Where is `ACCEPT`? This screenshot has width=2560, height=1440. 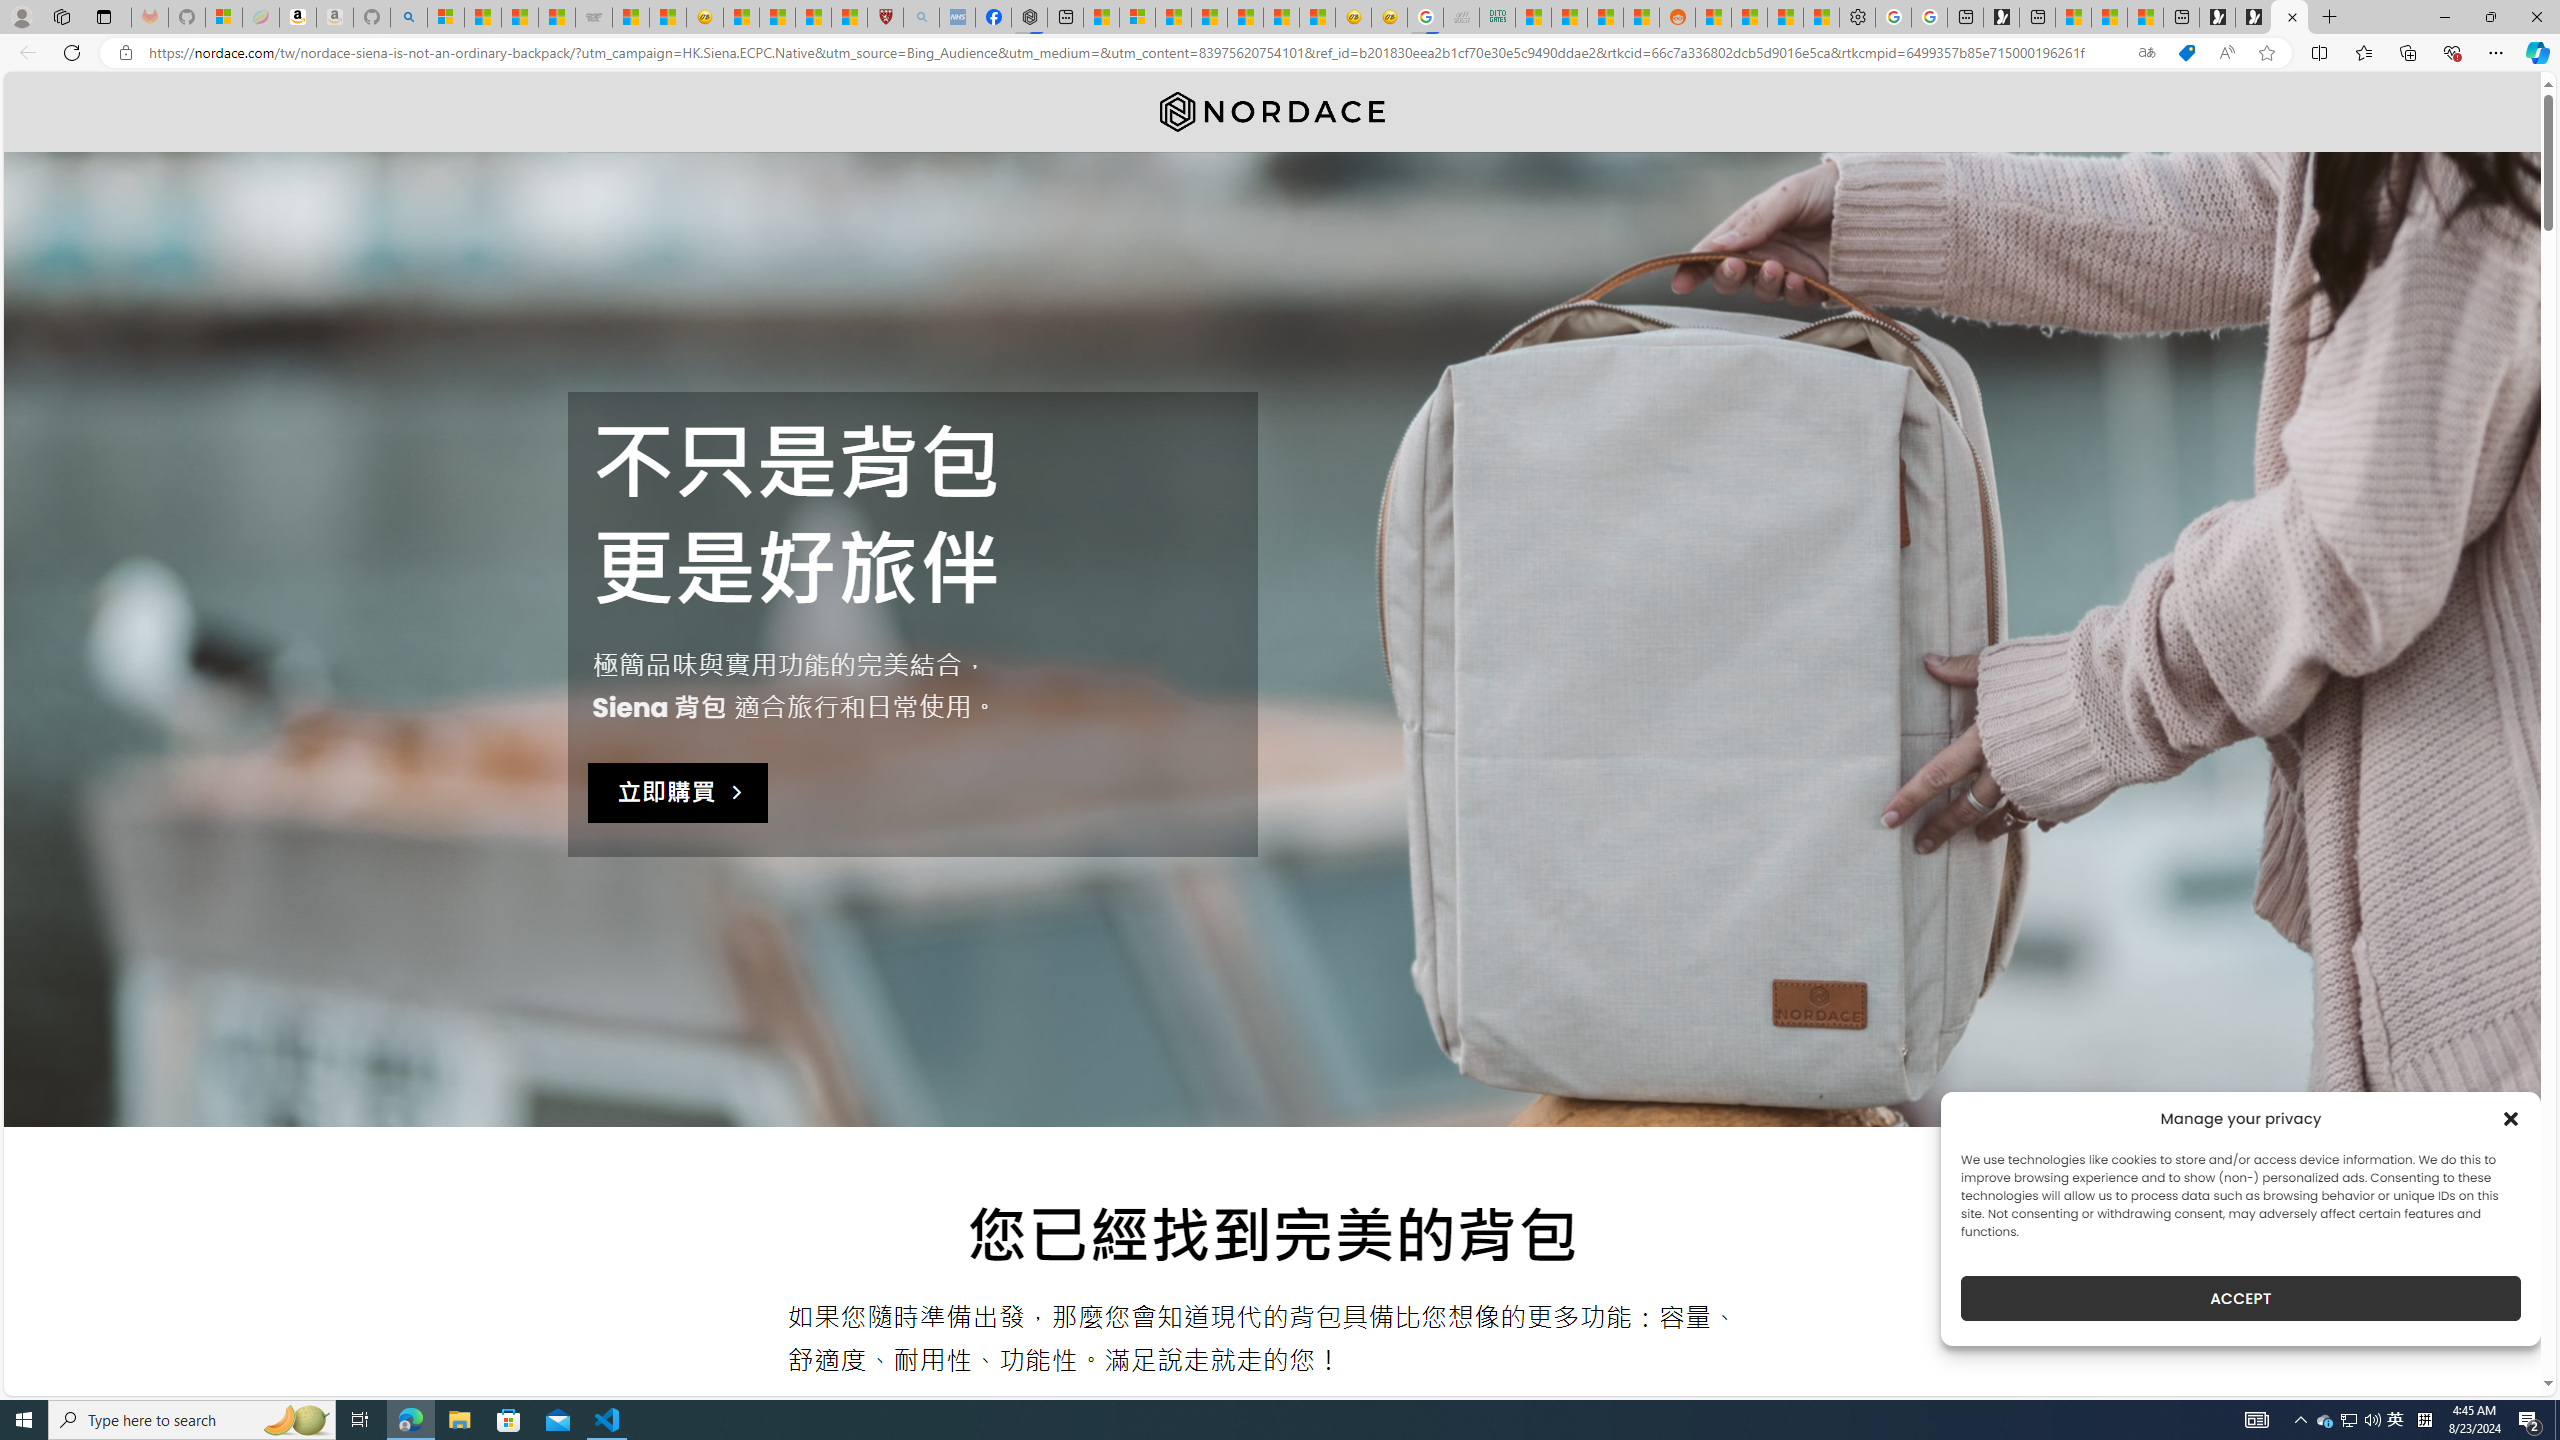
ACCEPT is located at coordinates (2240, 1298).